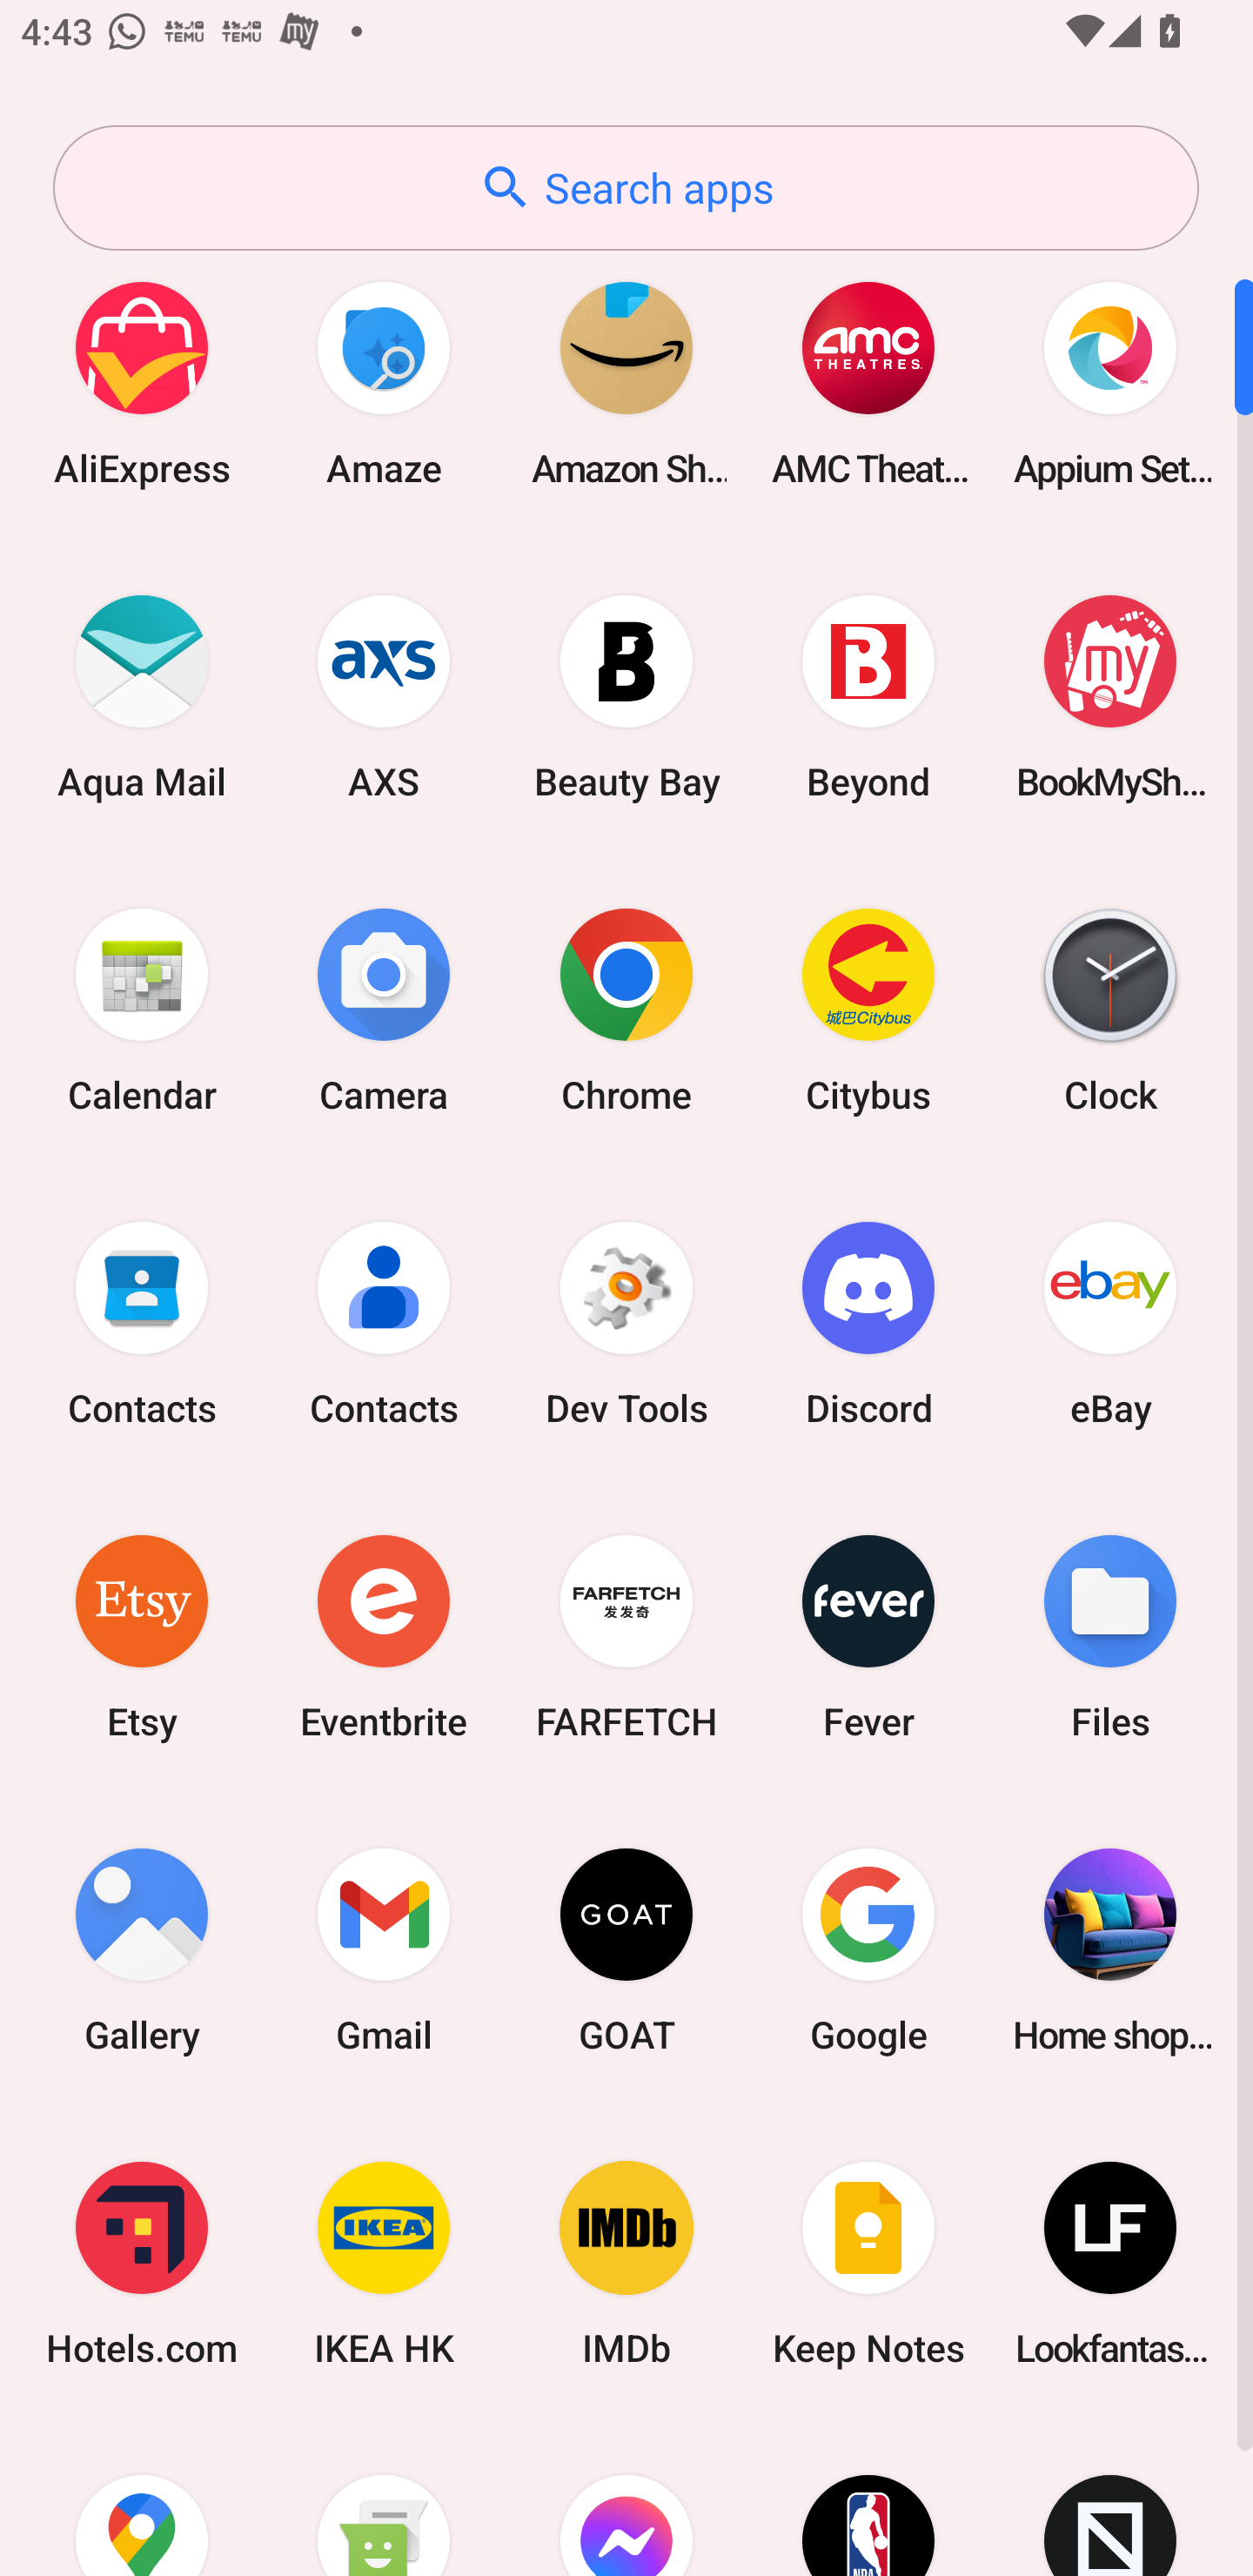  What do you see at coordinates (142, 383) in the screenshot?
I see `AliExpress` at bounding box center [142, 383].